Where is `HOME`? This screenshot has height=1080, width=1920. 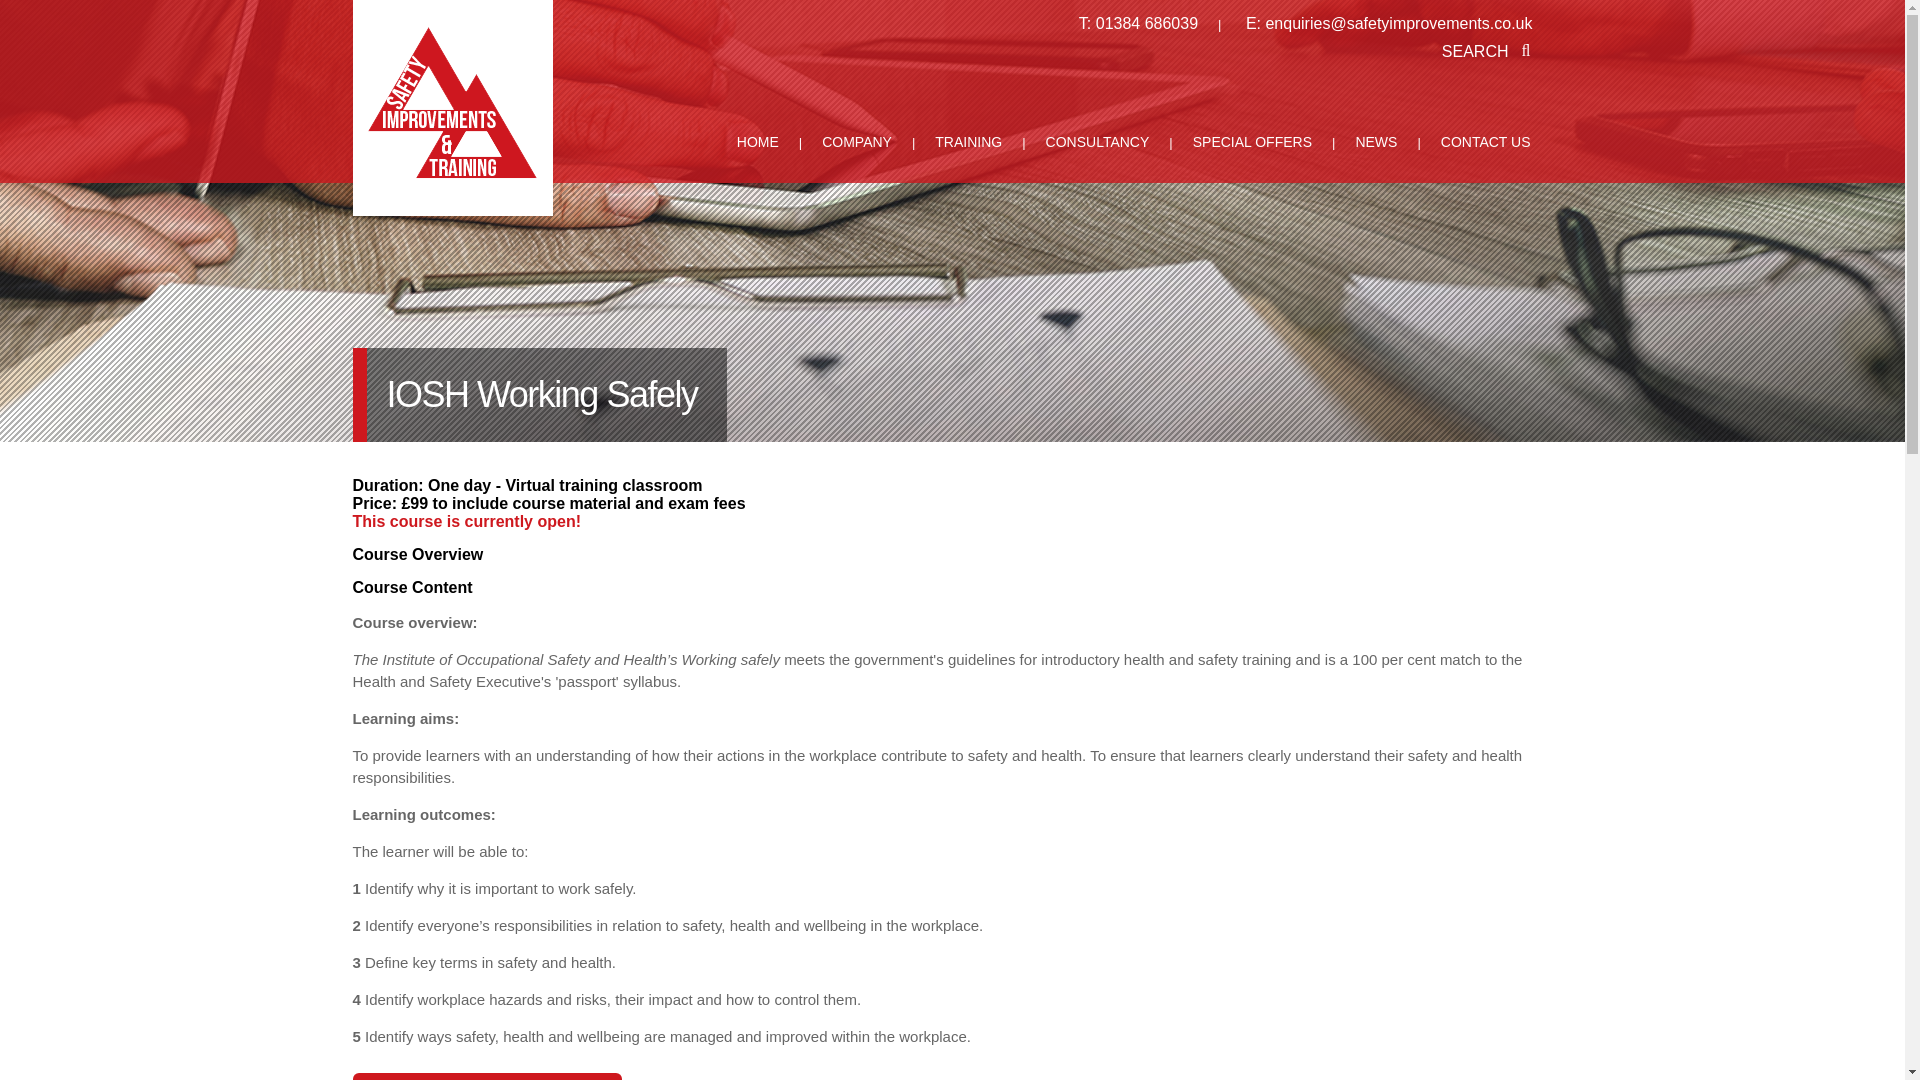 HOME is located at coordinates (759, 154).